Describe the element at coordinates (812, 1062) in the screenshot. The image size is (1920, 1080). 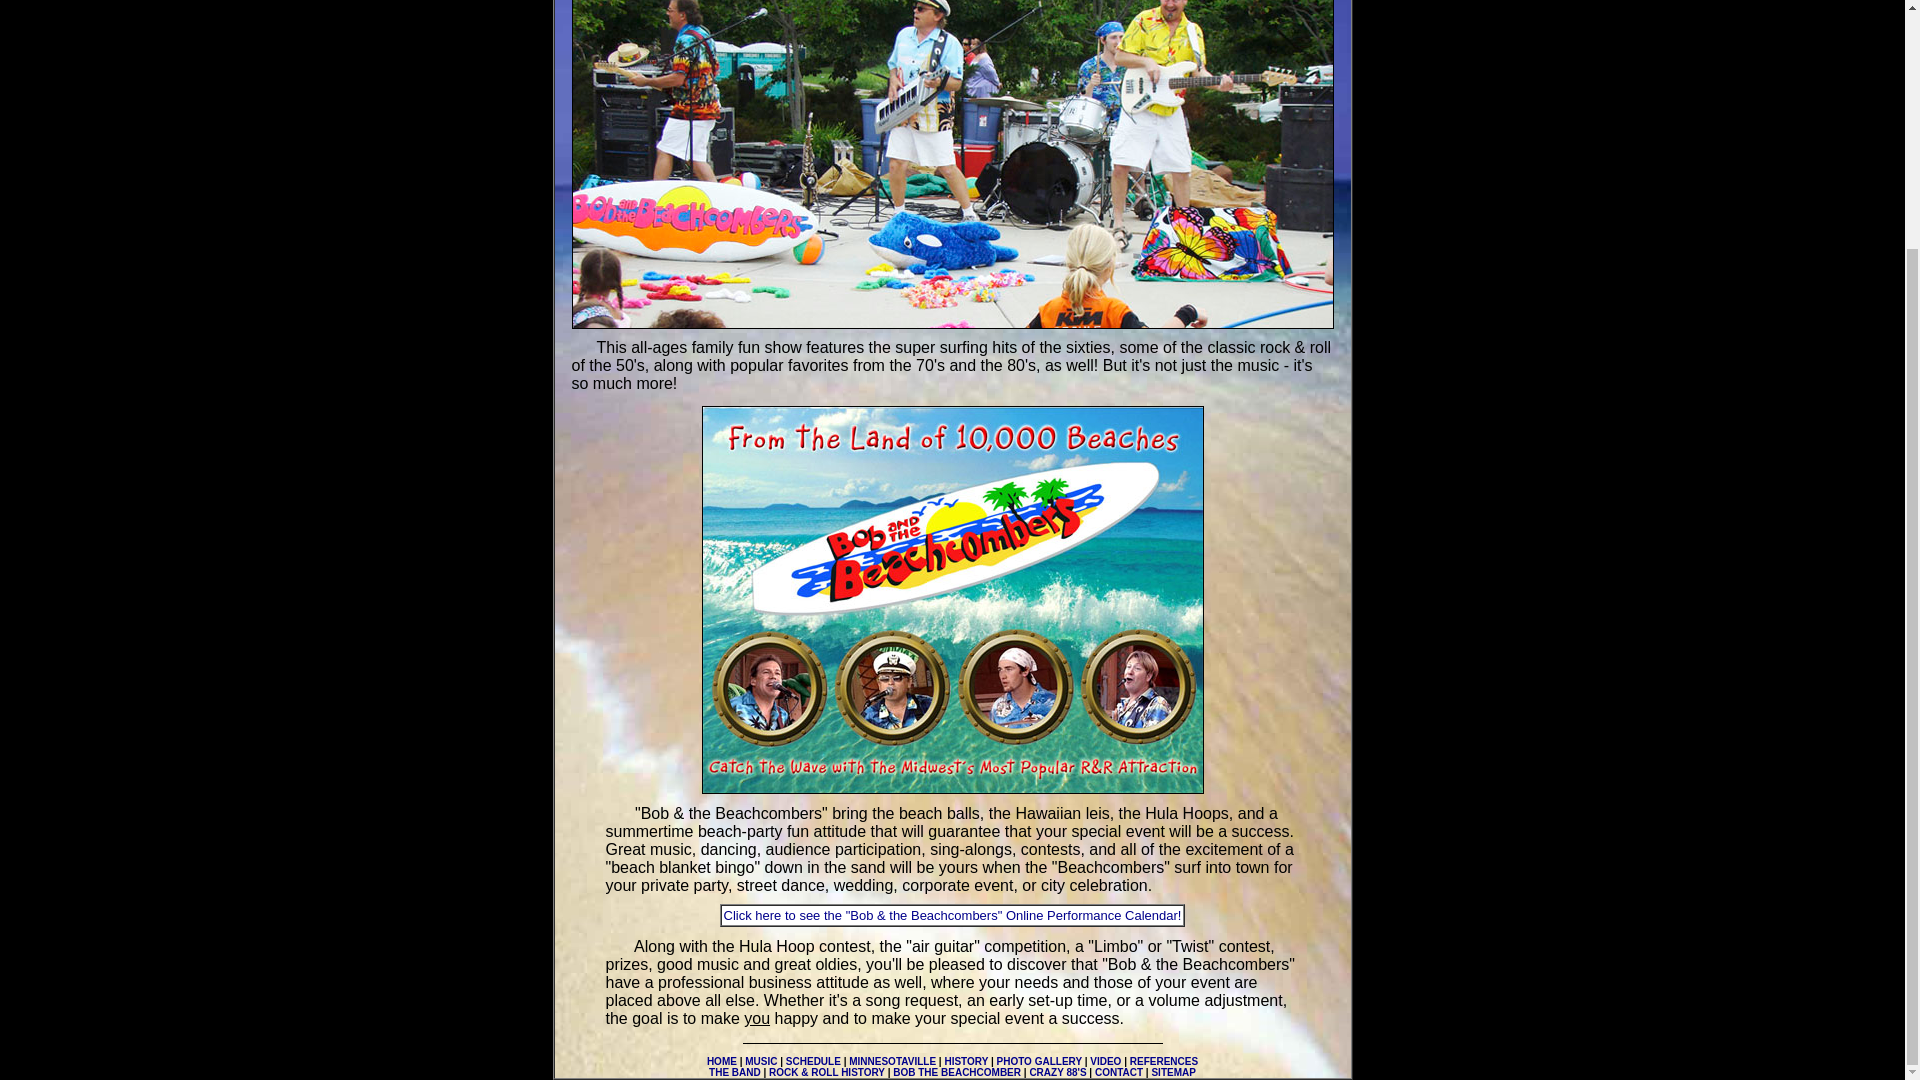
I see `SCHEDULE` at that location.